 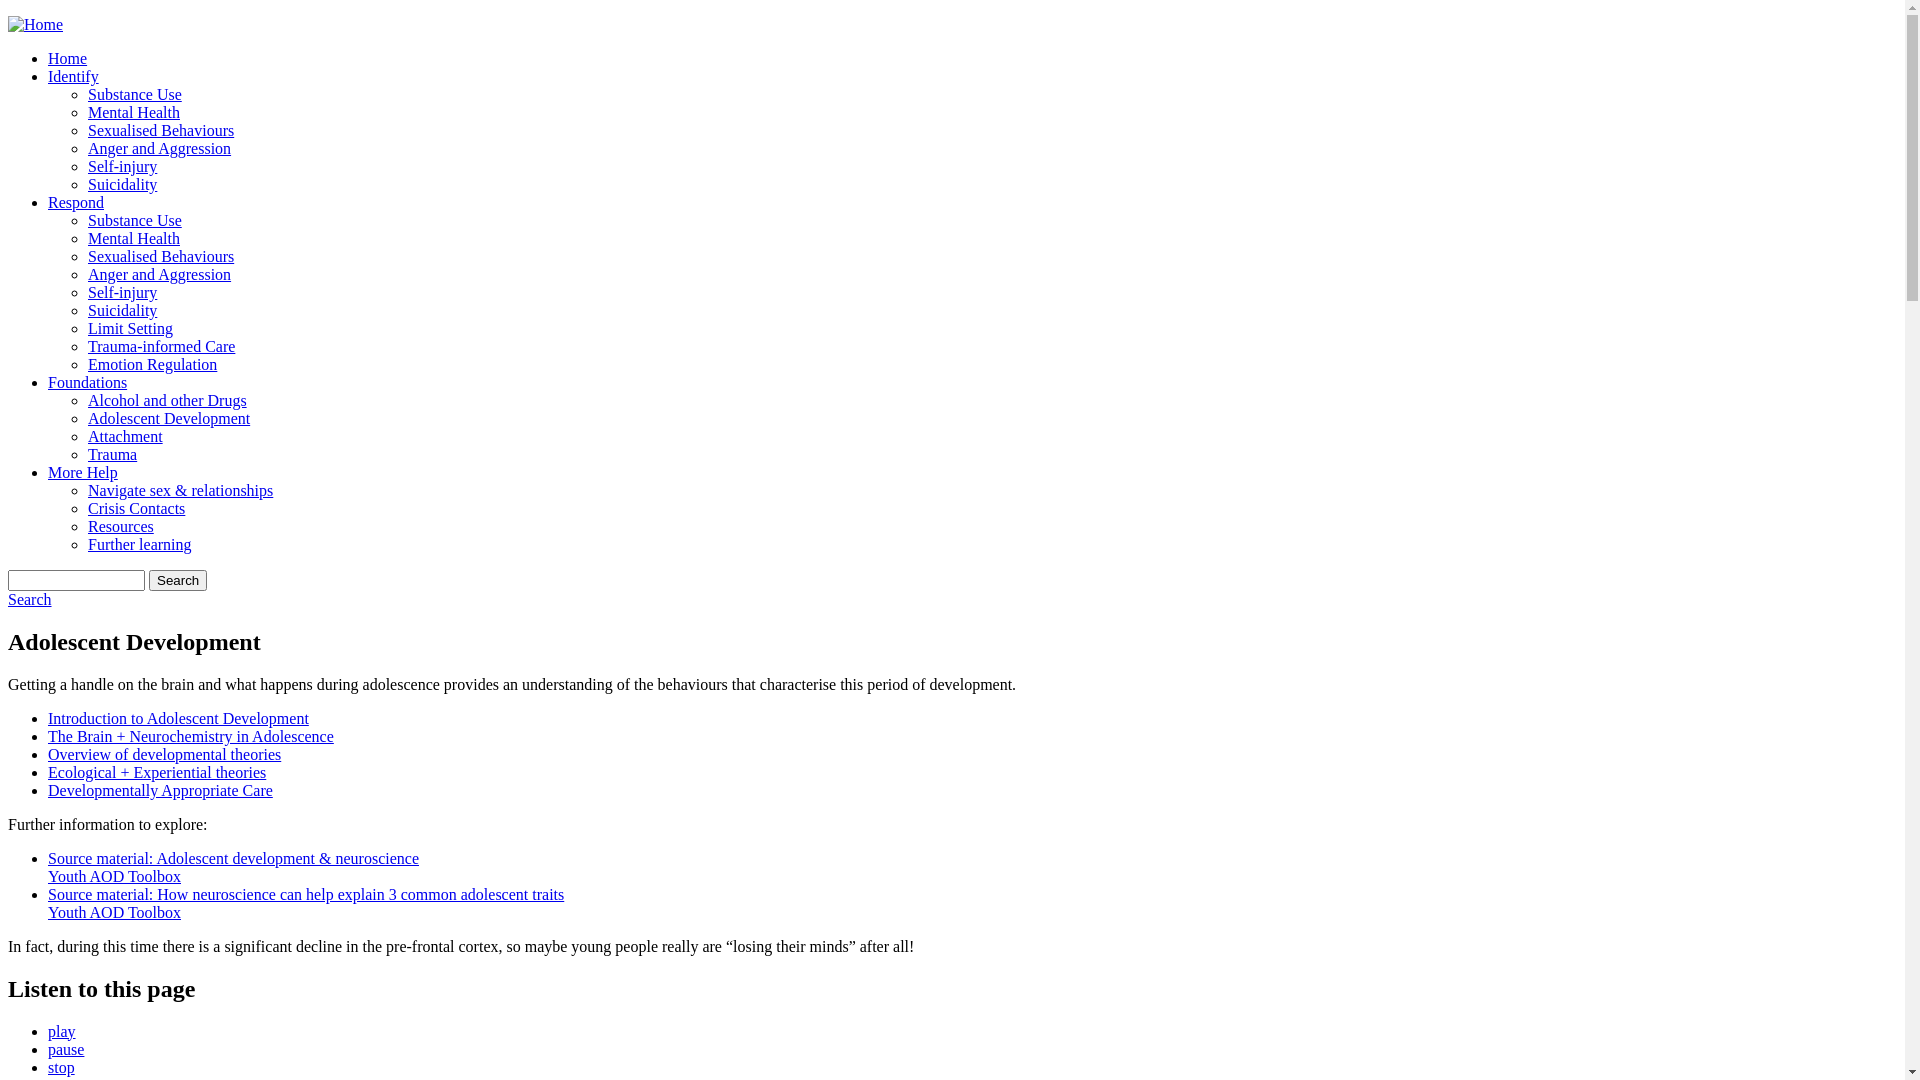 I want to click on Ecological + Experiential theories, so click(x=157, y=772).